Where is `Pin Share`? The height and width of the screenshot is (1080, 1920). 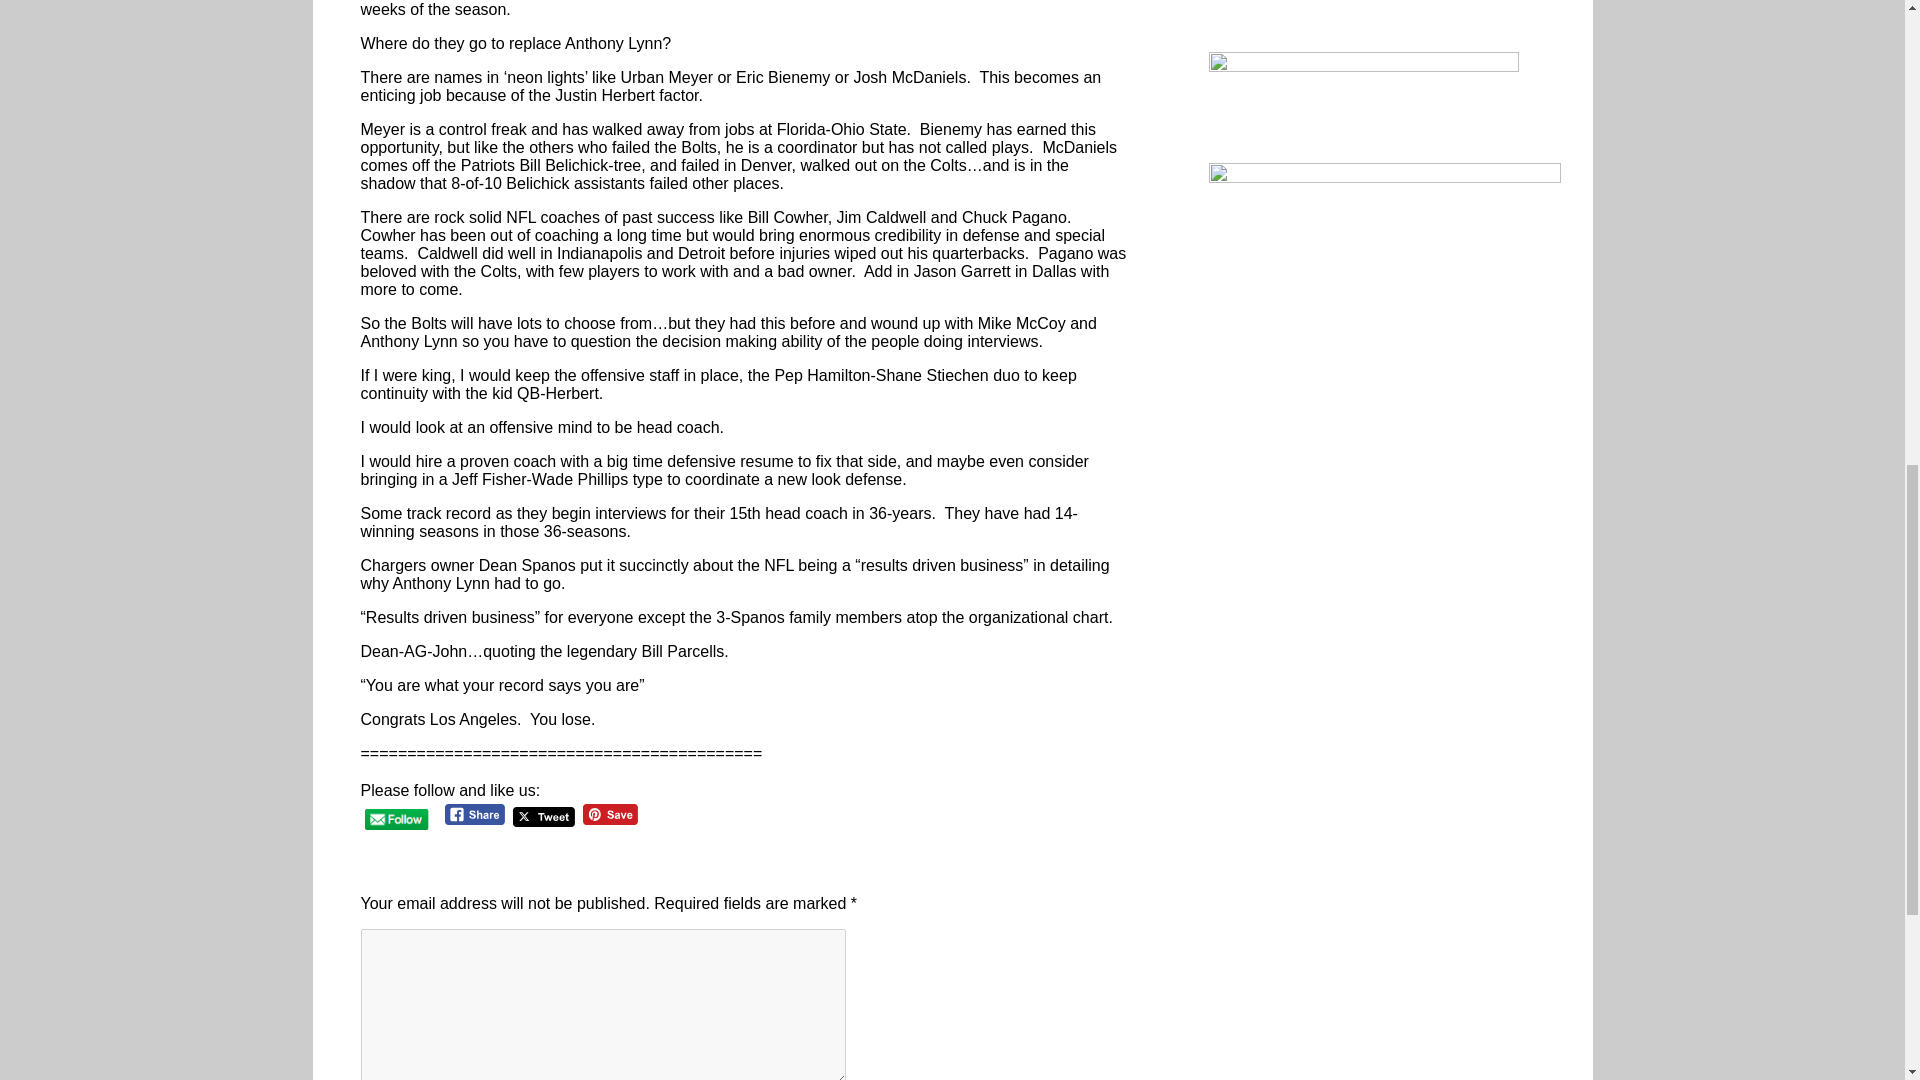 Pin Share is located at coordinates (610, 814).